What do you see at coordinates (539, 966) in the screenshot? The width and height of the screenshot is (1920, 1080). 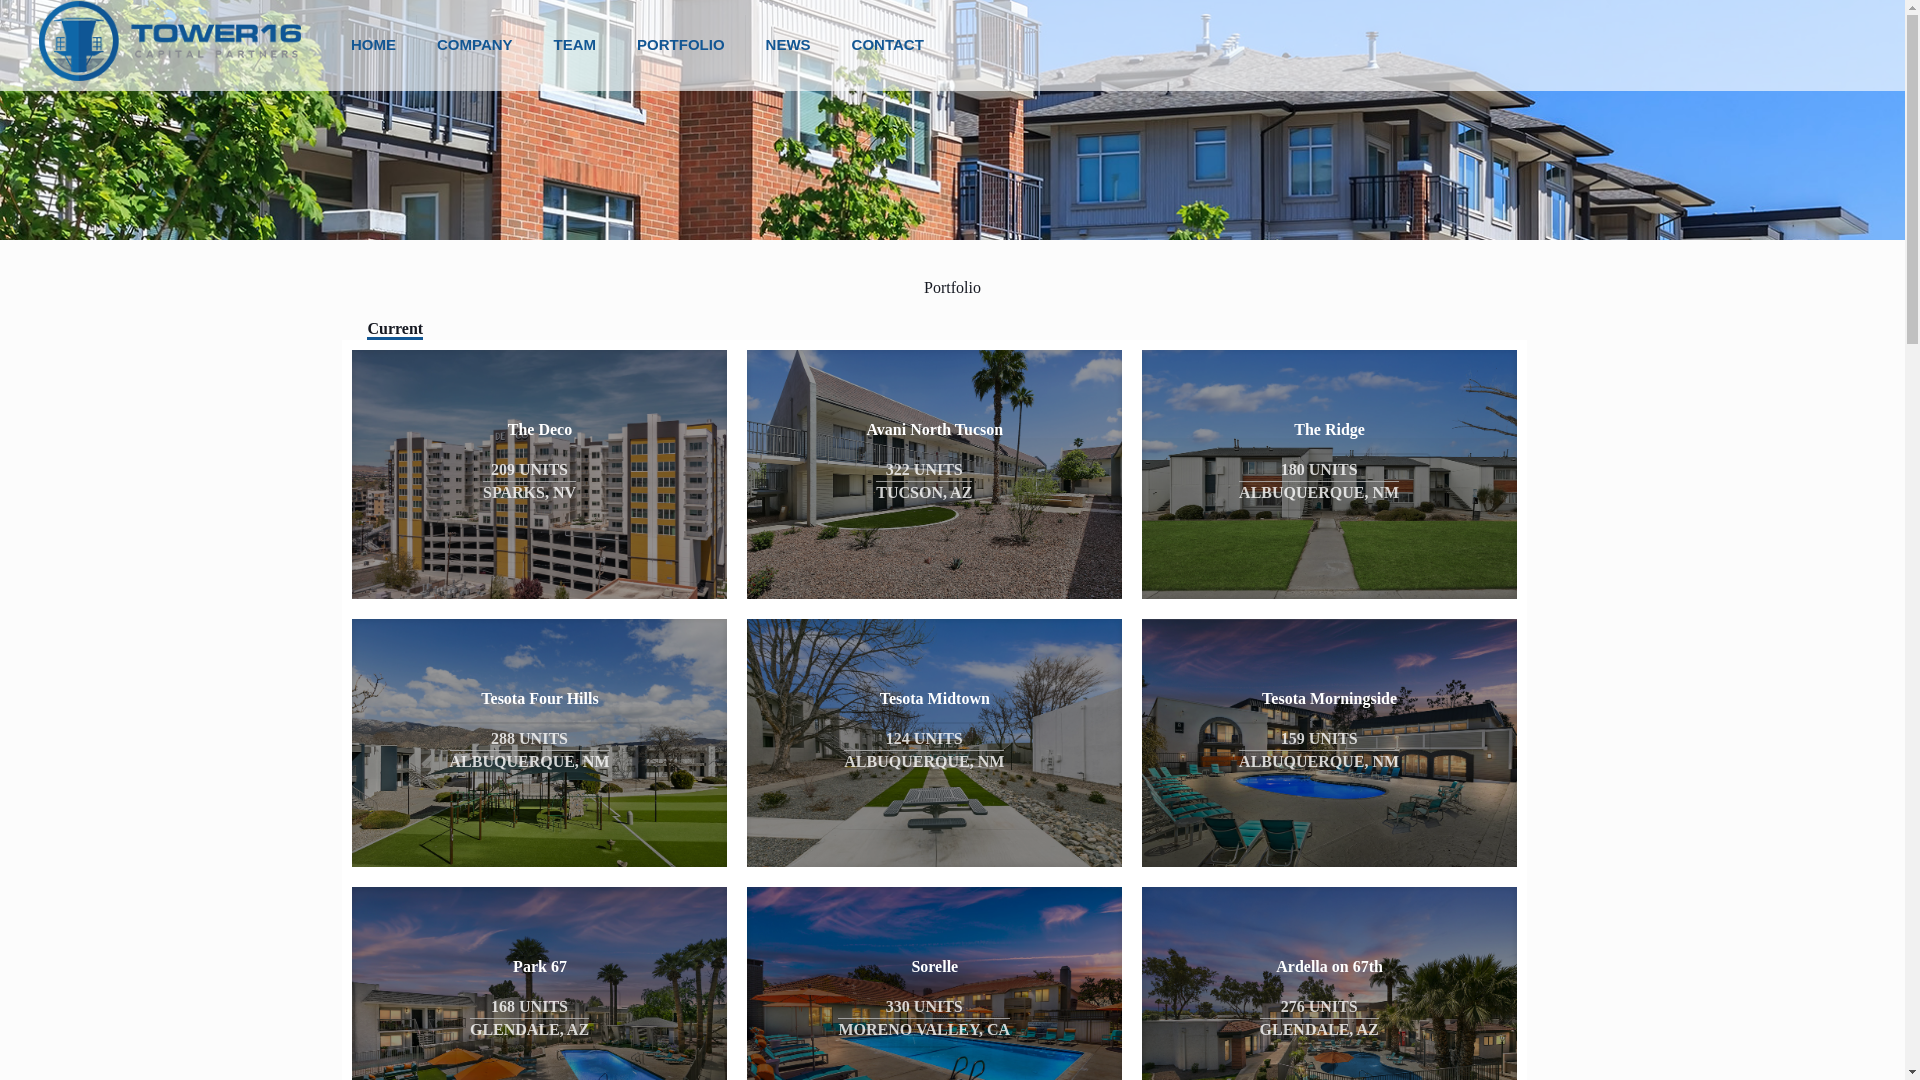 I see `Park 67` at bounding box center [539, 966].